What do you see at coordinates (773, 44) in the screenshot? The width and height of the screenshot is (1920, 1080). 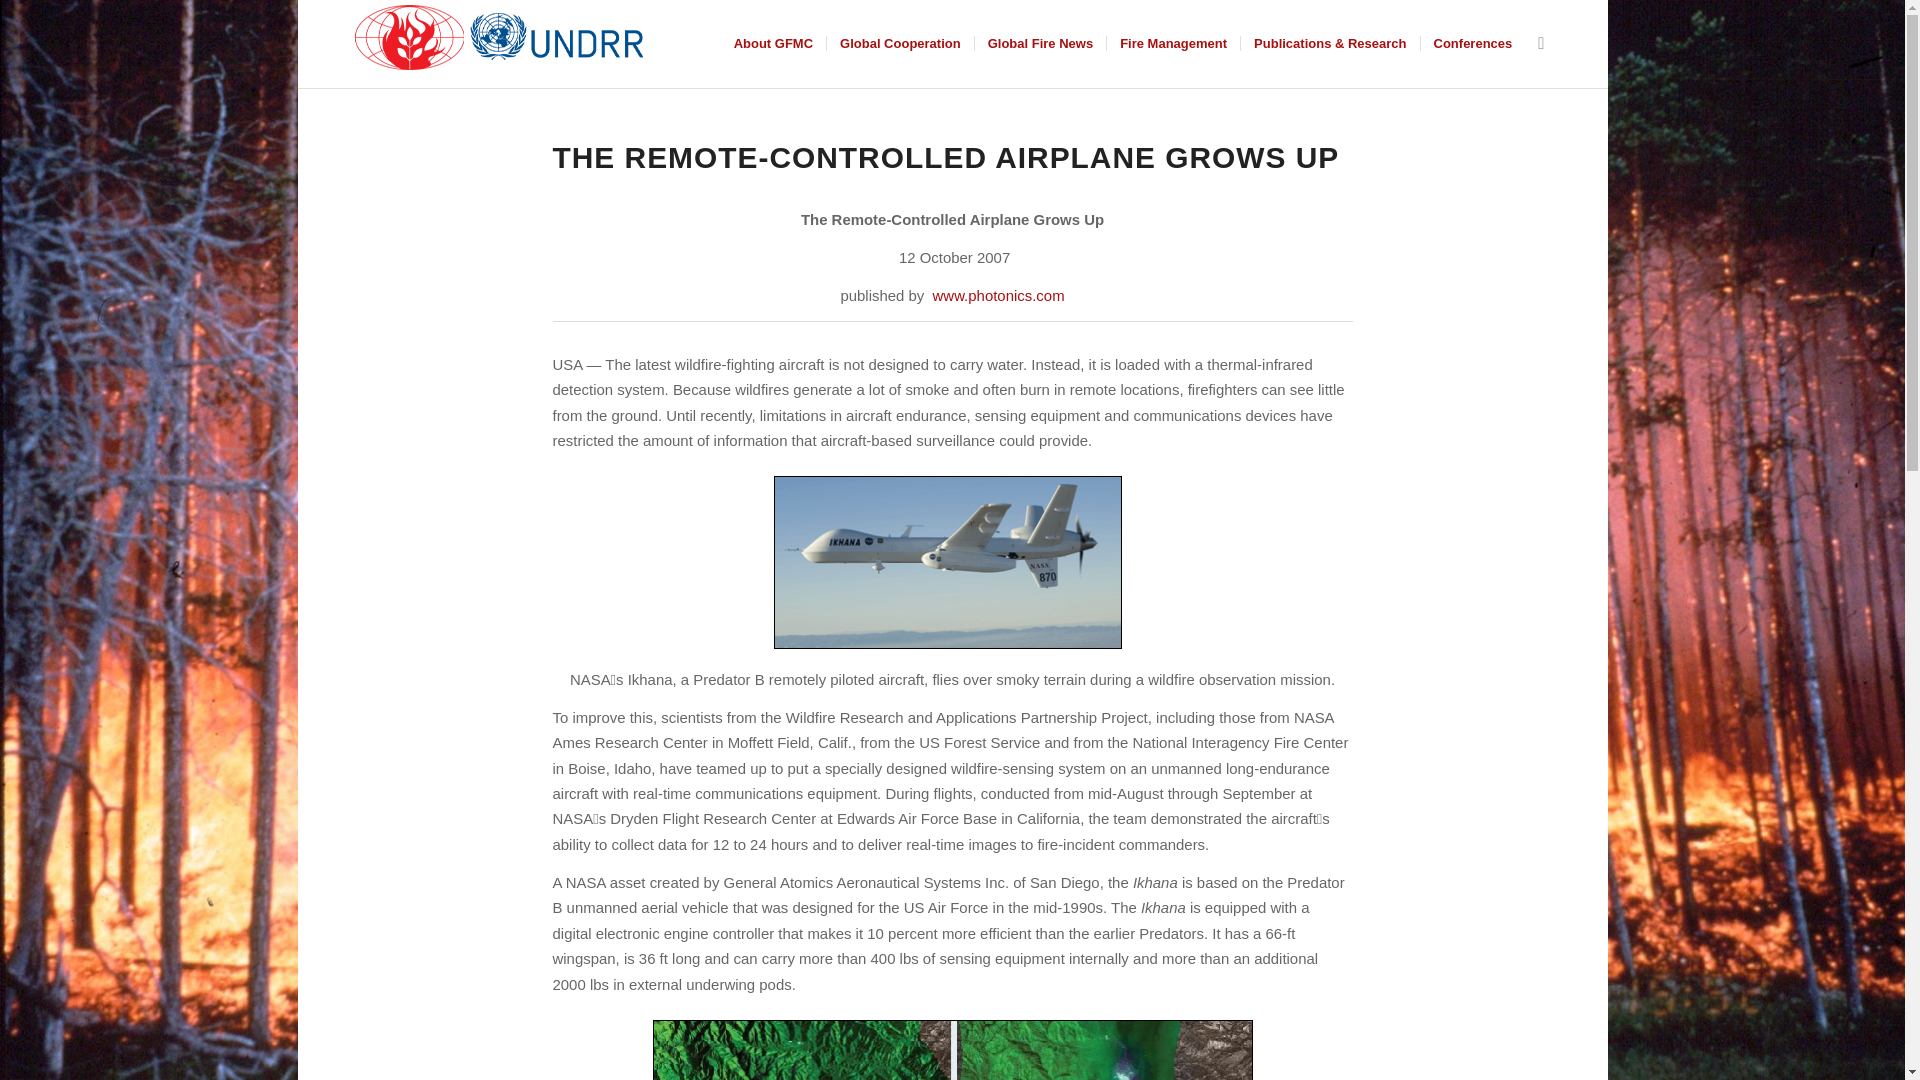 I see `About GFMC` at bounding box center [773, 44].